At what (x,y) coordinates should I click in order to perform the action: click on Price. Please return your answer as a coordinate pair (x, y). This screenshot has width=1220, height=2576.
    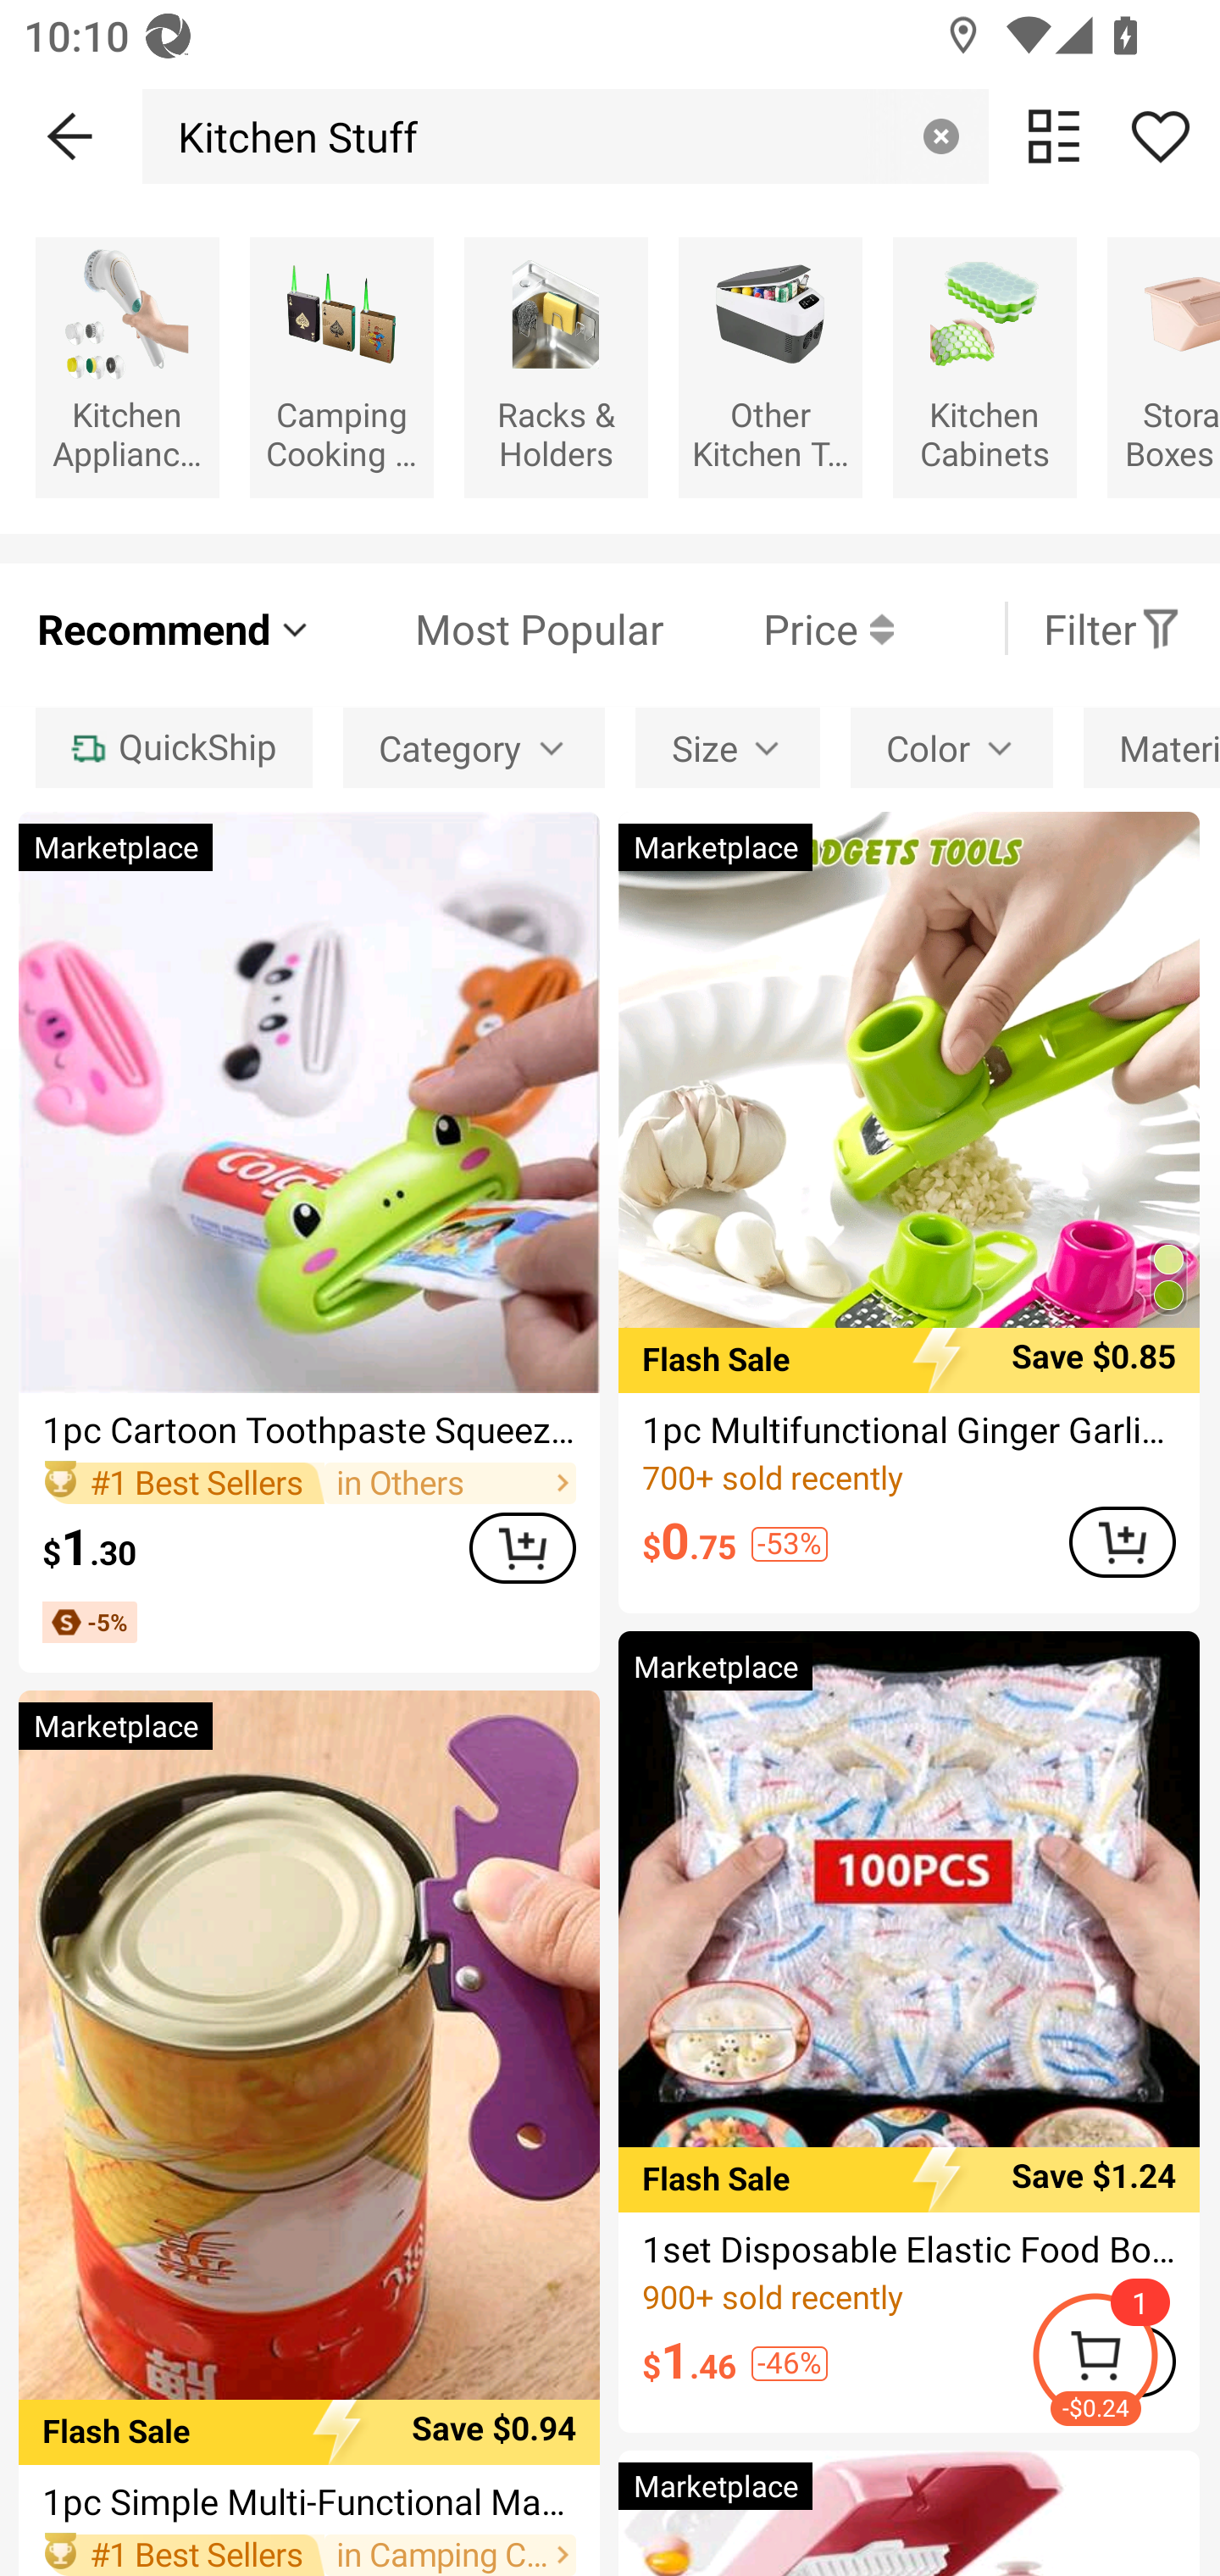
    Looking at the image, I should click on (779, 628).